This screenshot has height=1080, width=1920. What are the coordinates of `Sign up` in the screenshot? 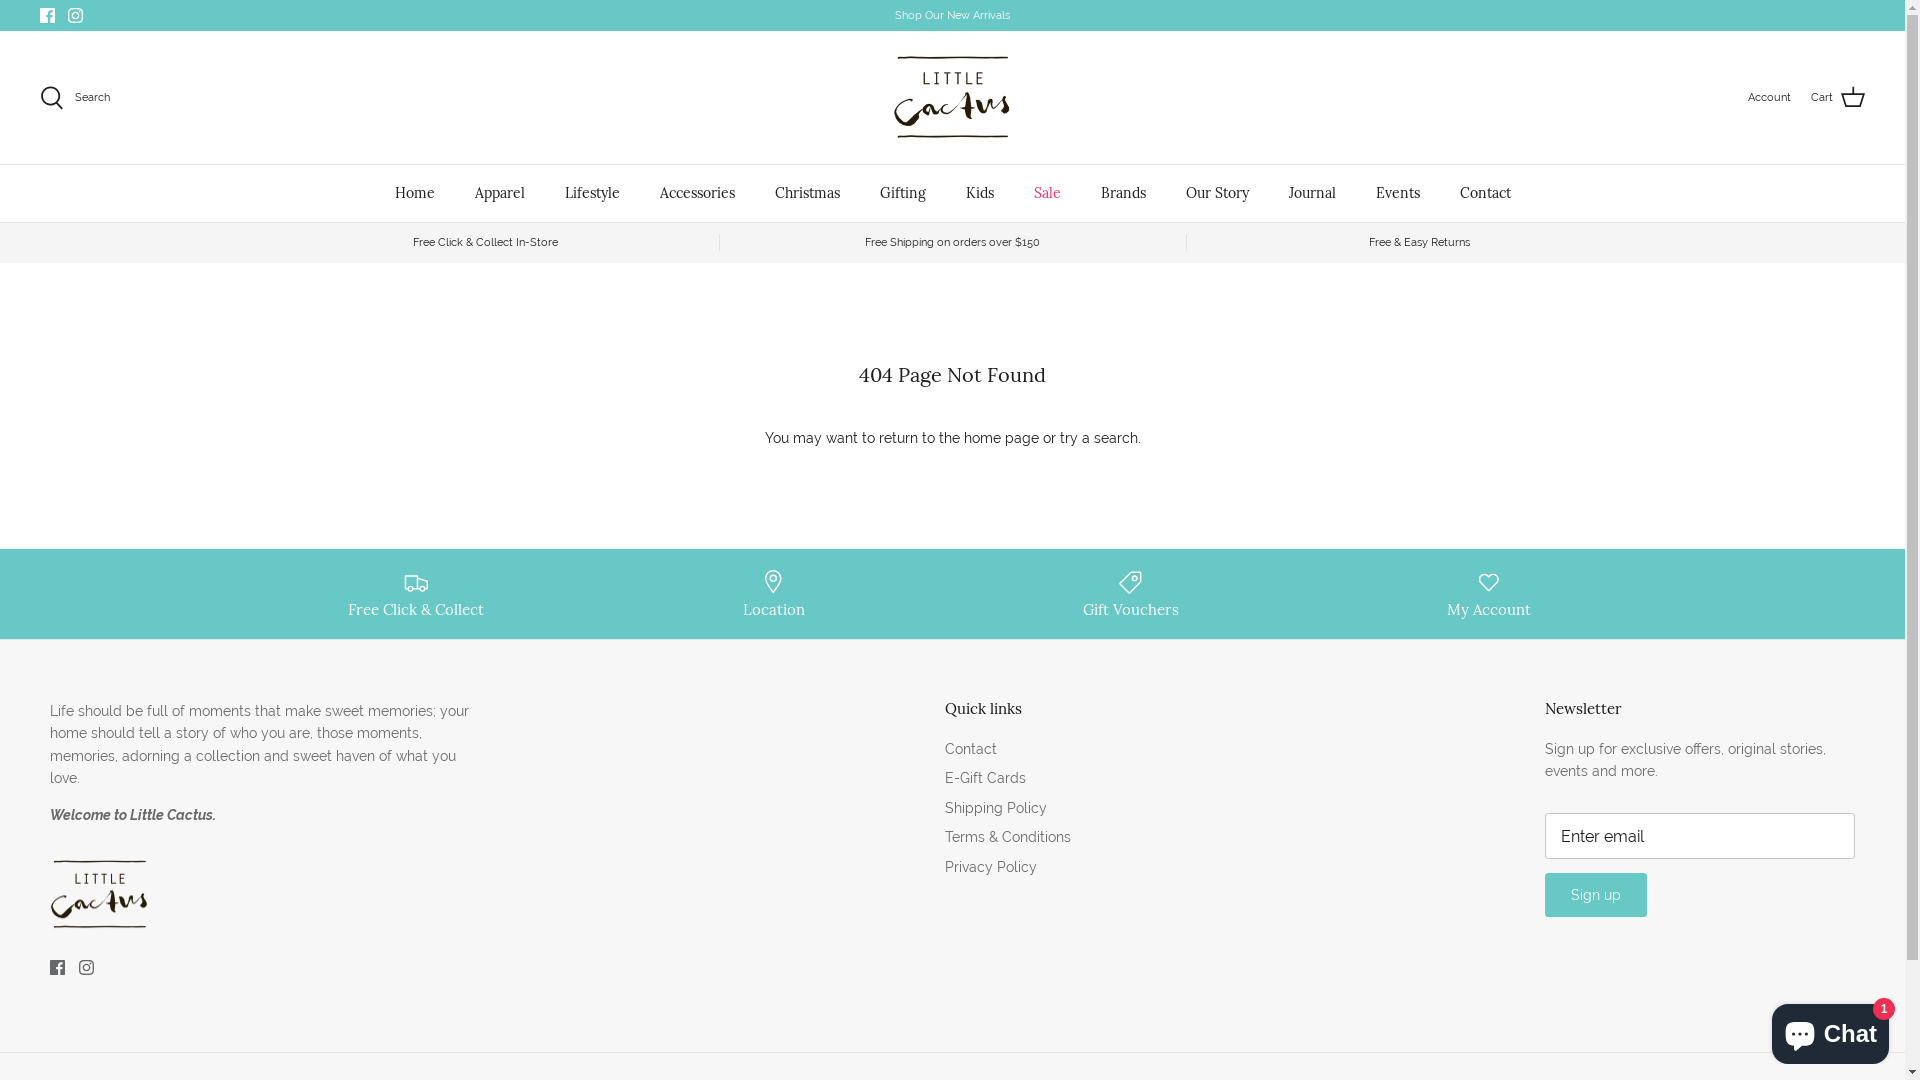 It's located at (1596, 895).